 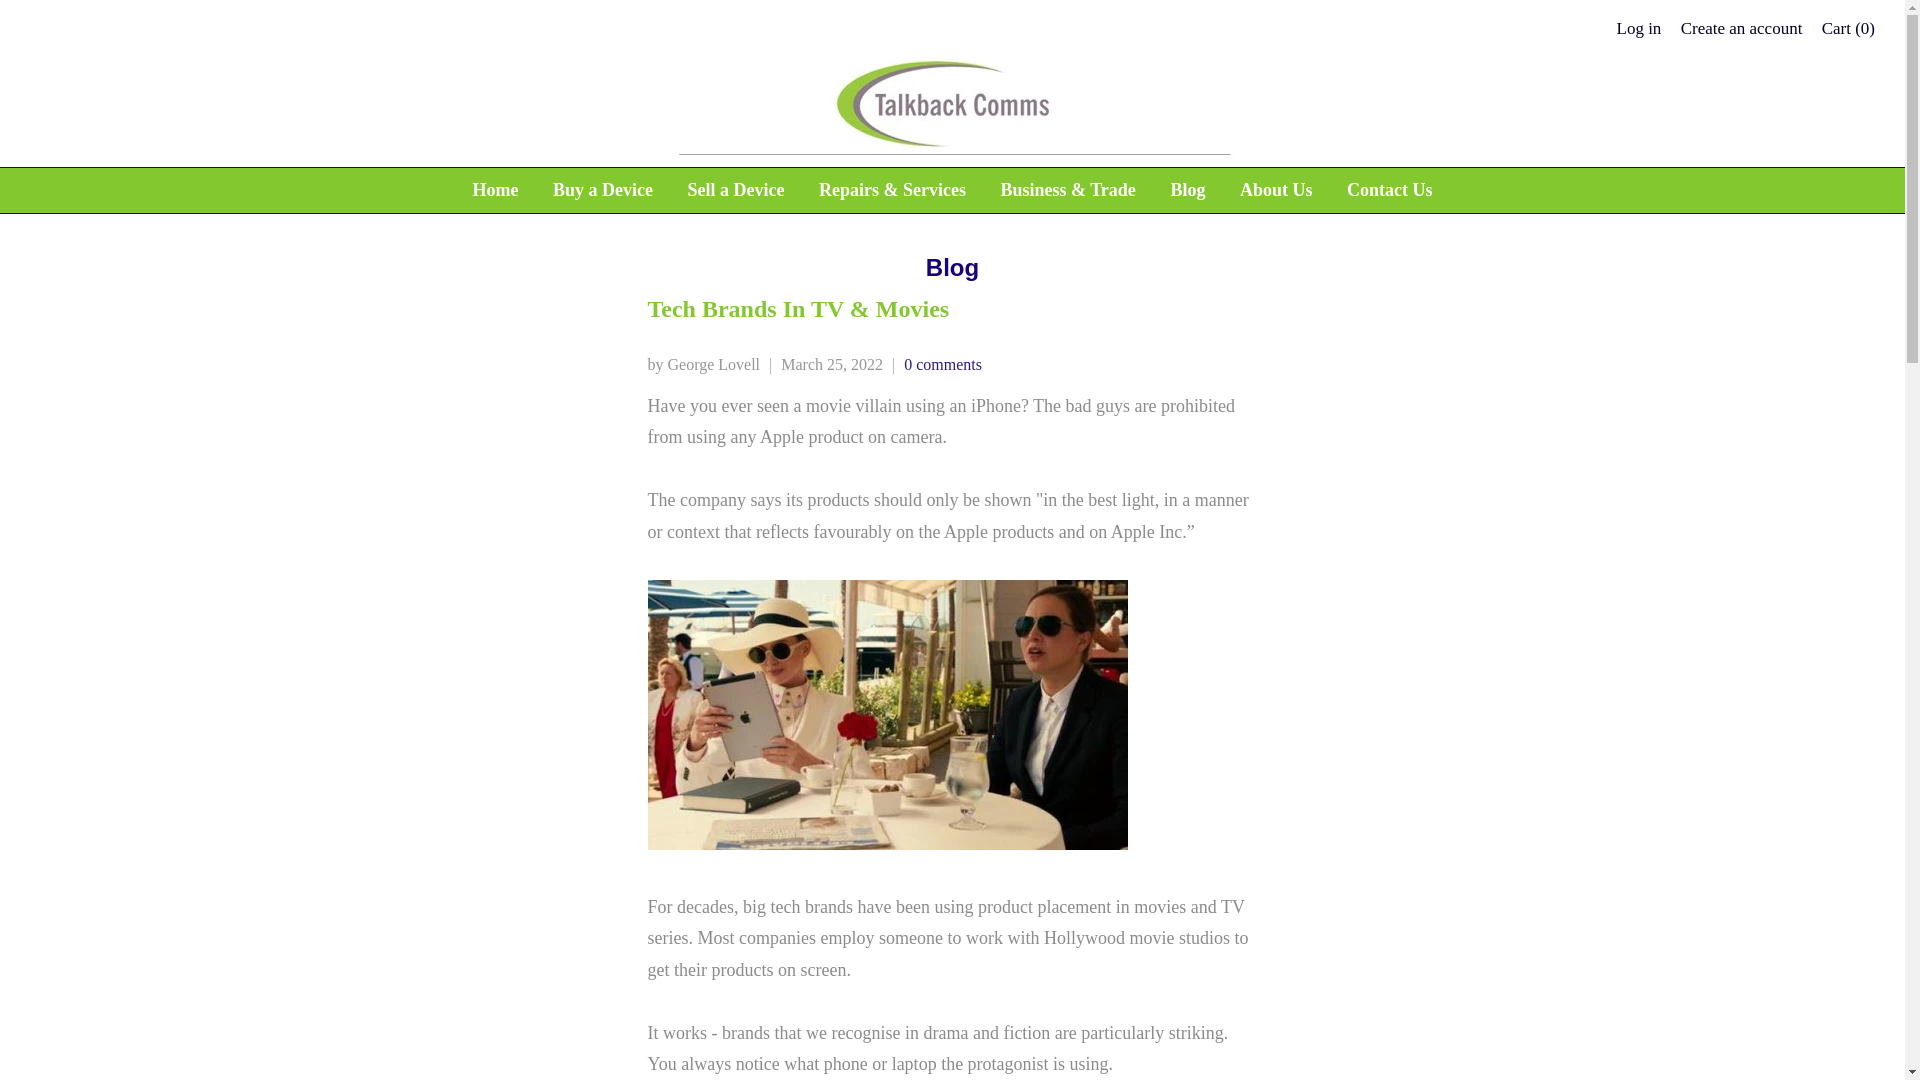 What do you see at coordinates (952, 266) in the screenshot?
I see `Blog` at bounding box center [952, 266].